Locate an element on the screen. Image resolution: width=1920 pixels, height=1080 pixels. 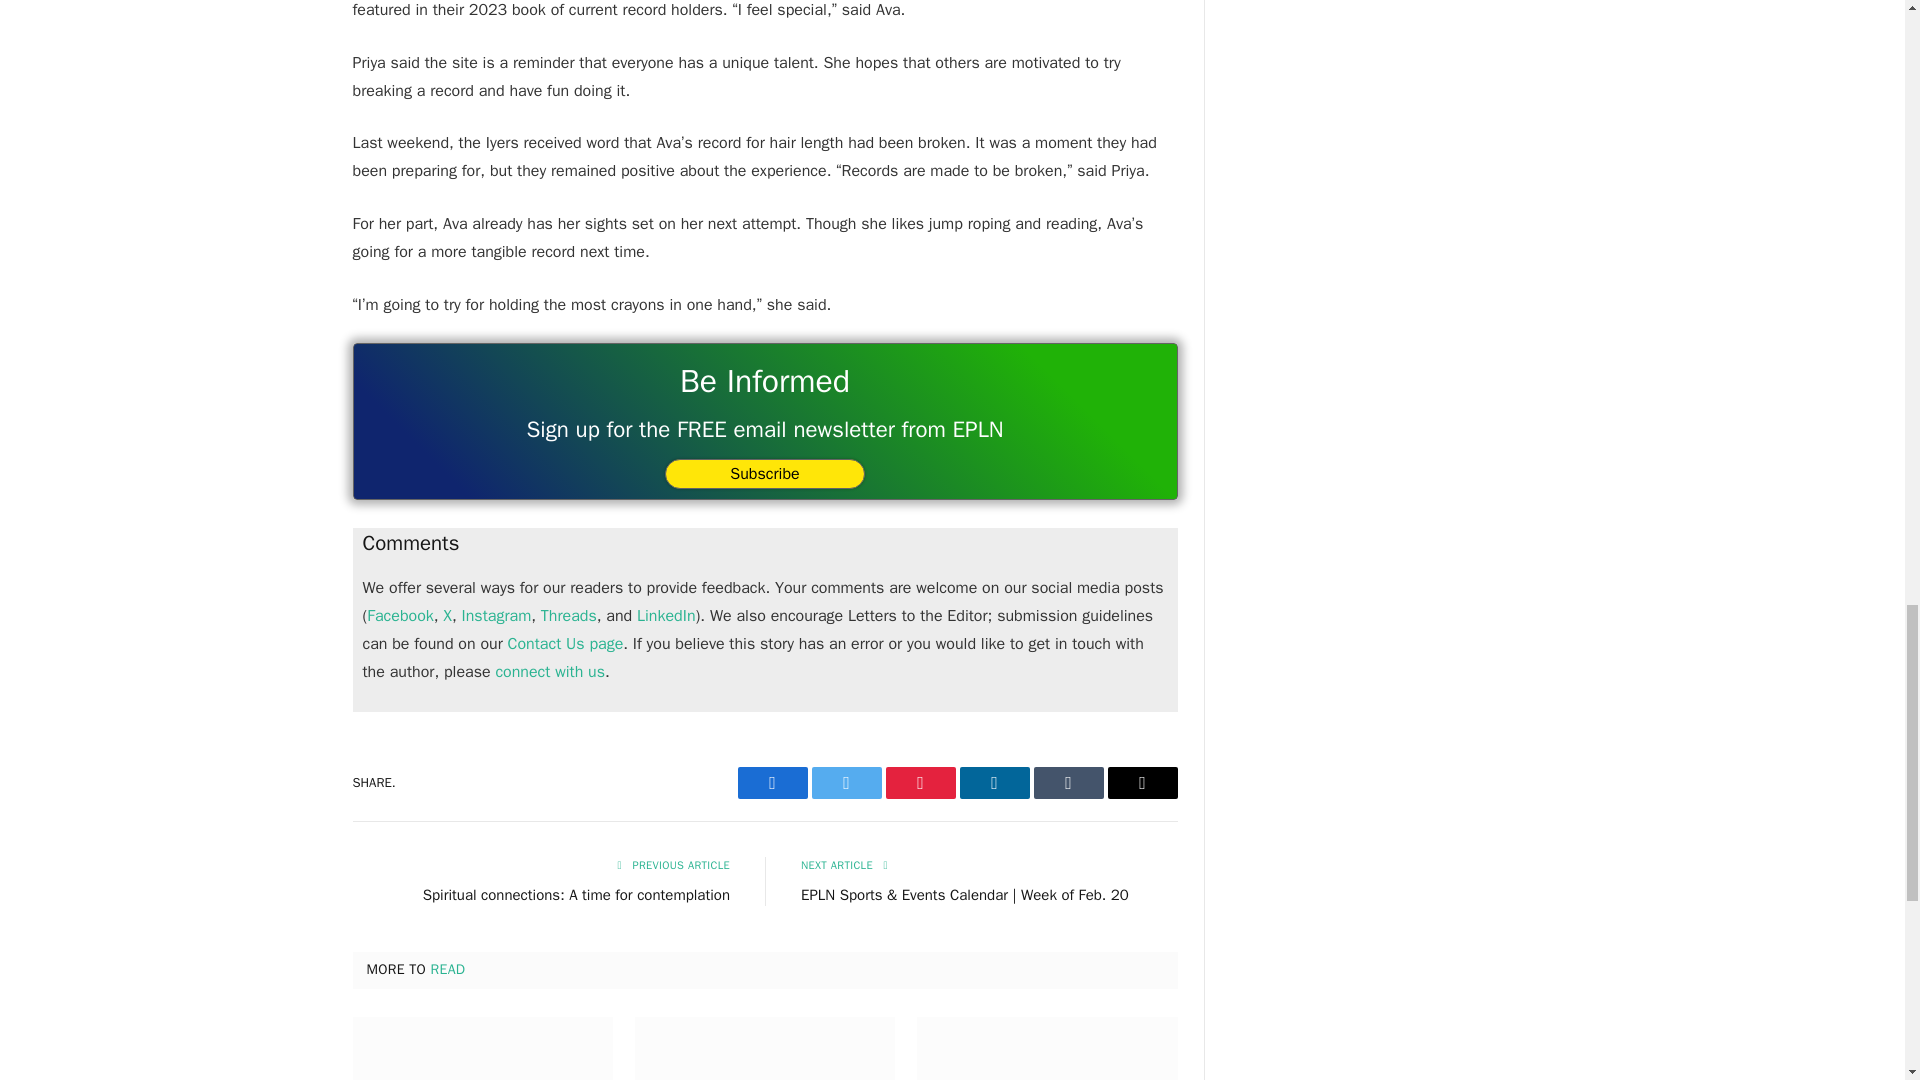
Share on Tumblr is located at coordinates (1069, 782).